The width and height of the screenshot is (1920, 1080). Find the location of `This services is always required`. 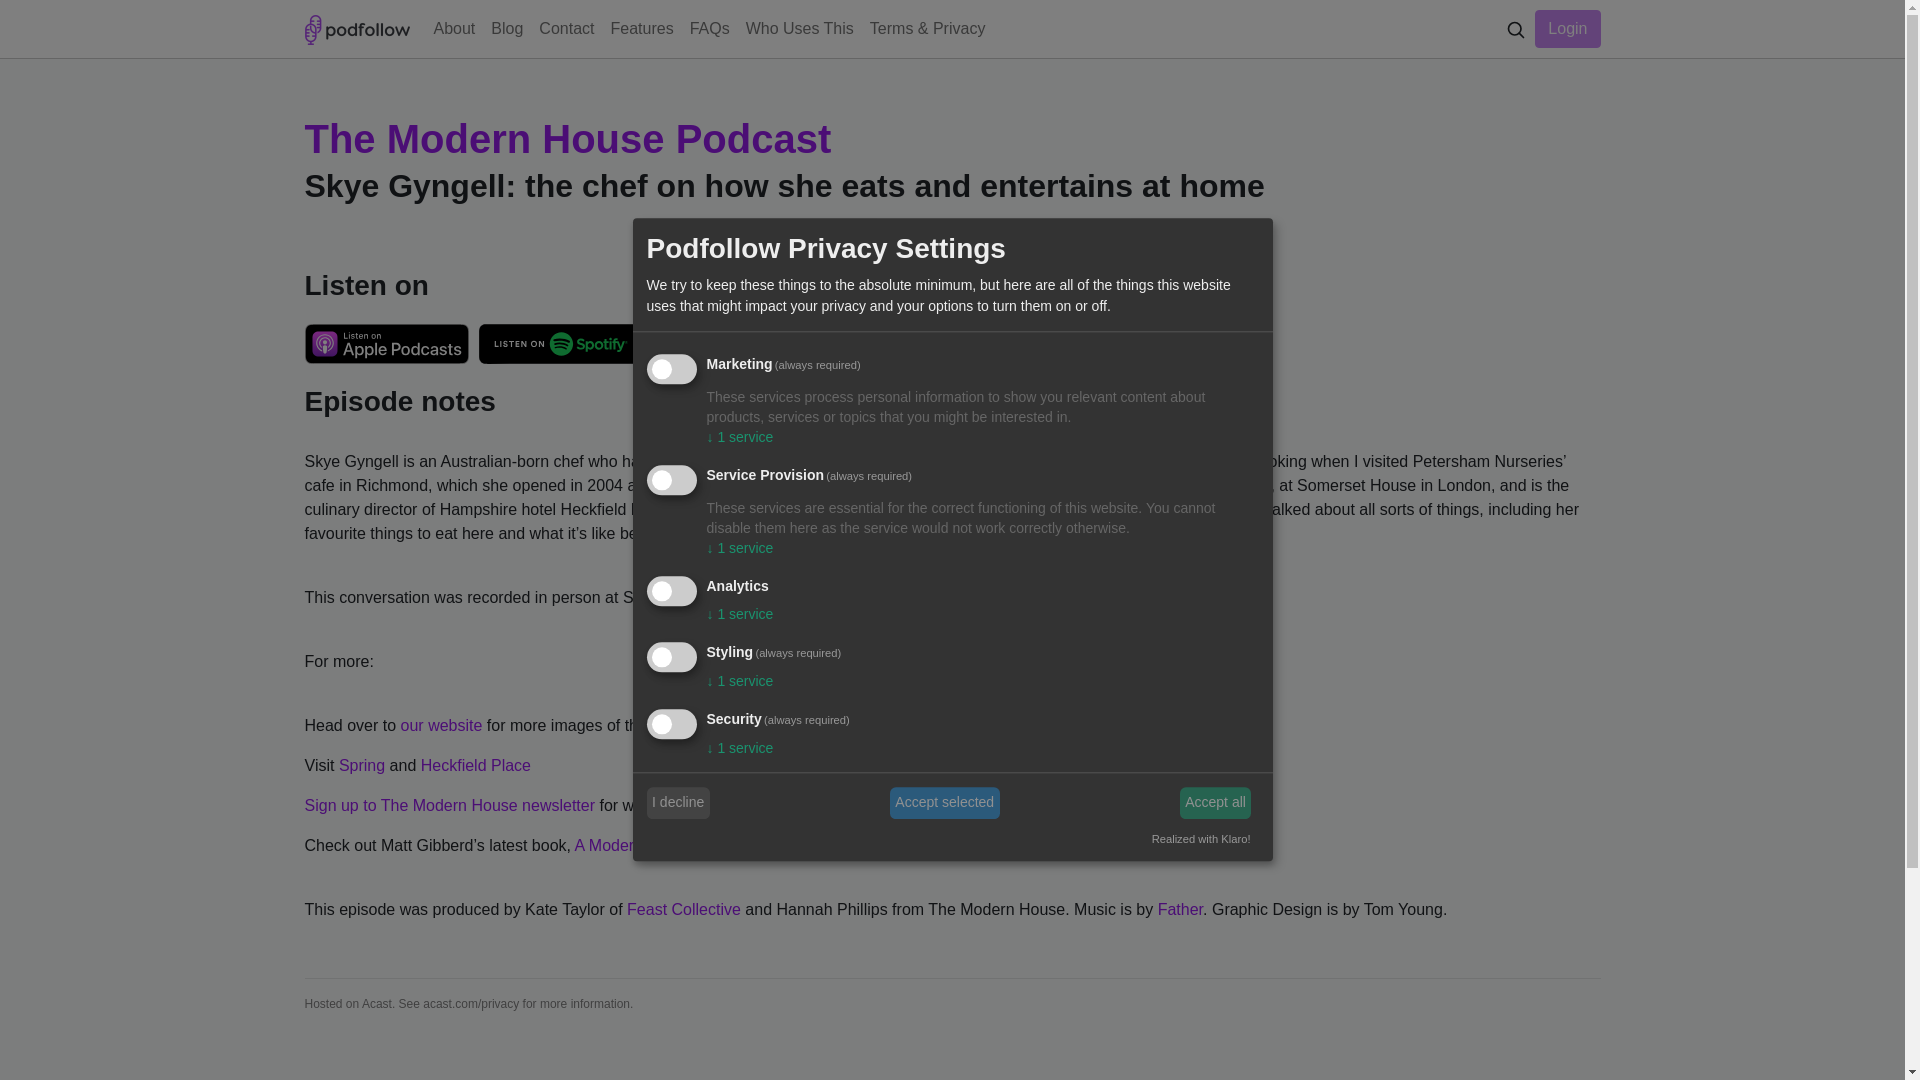

This services is always required is located at coordinates (796, 652).